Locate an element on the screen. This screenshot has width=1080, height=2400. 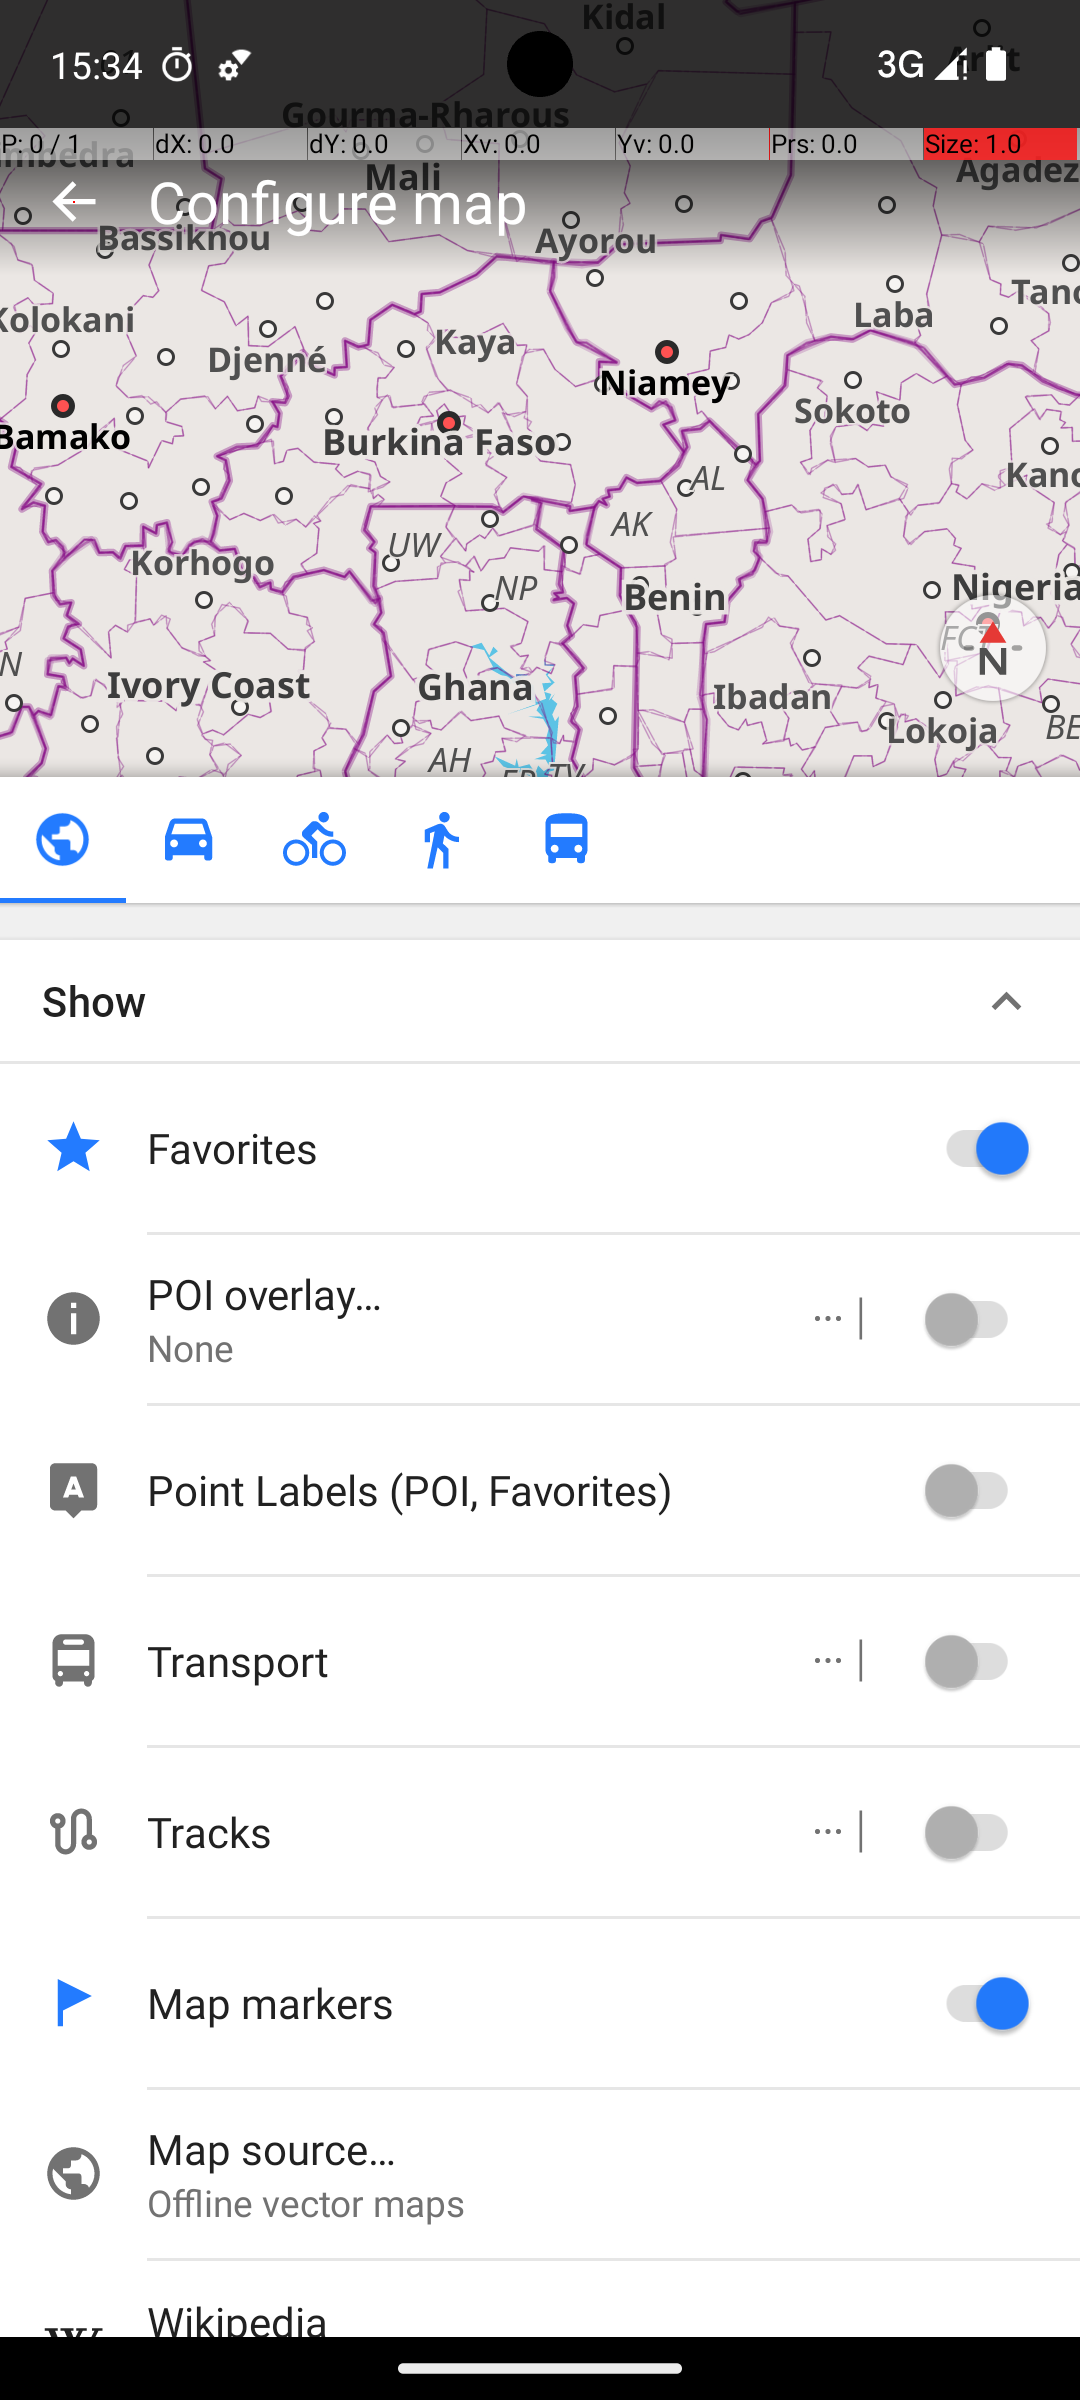
Map source… is located at coordinates (614, 2148).